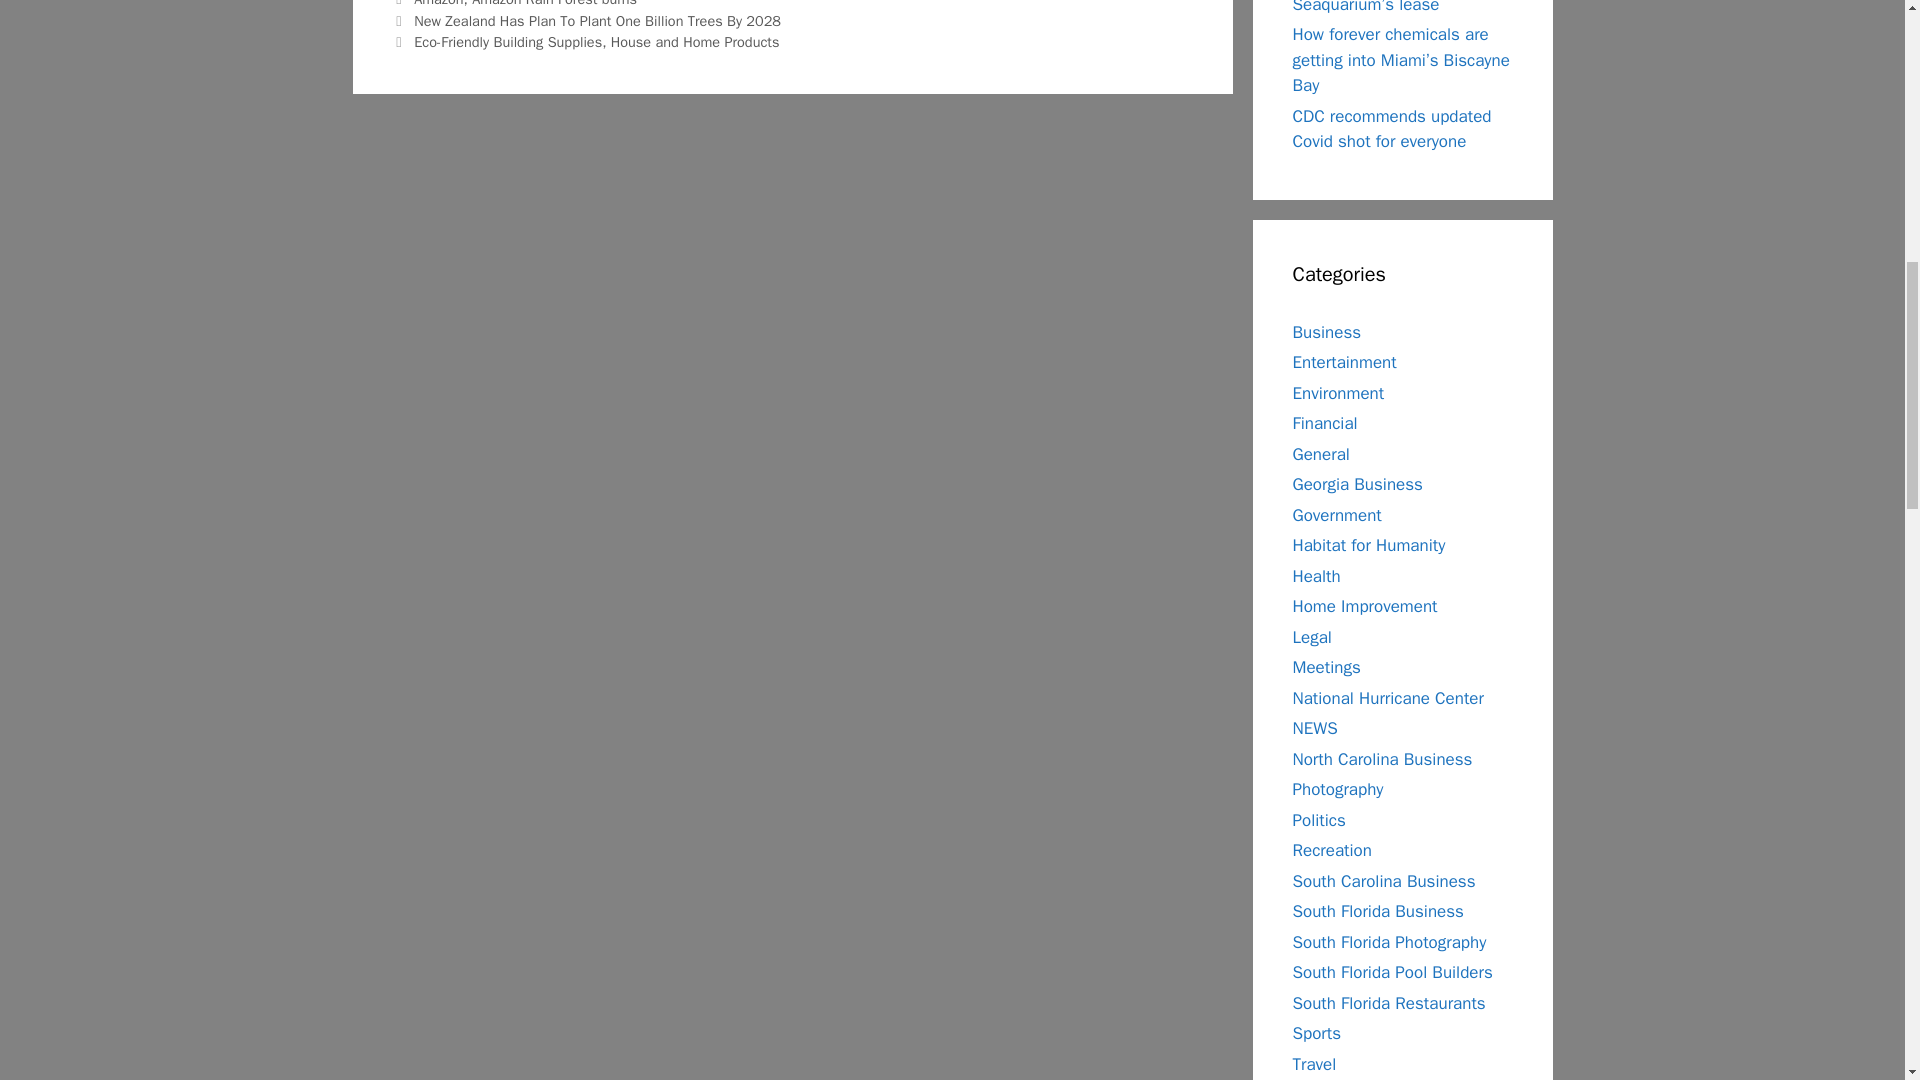 This screenshot has width=1920, height=1080. I want to click on CDC recommends updated Covid shot for everyone, so click(1392, 129).